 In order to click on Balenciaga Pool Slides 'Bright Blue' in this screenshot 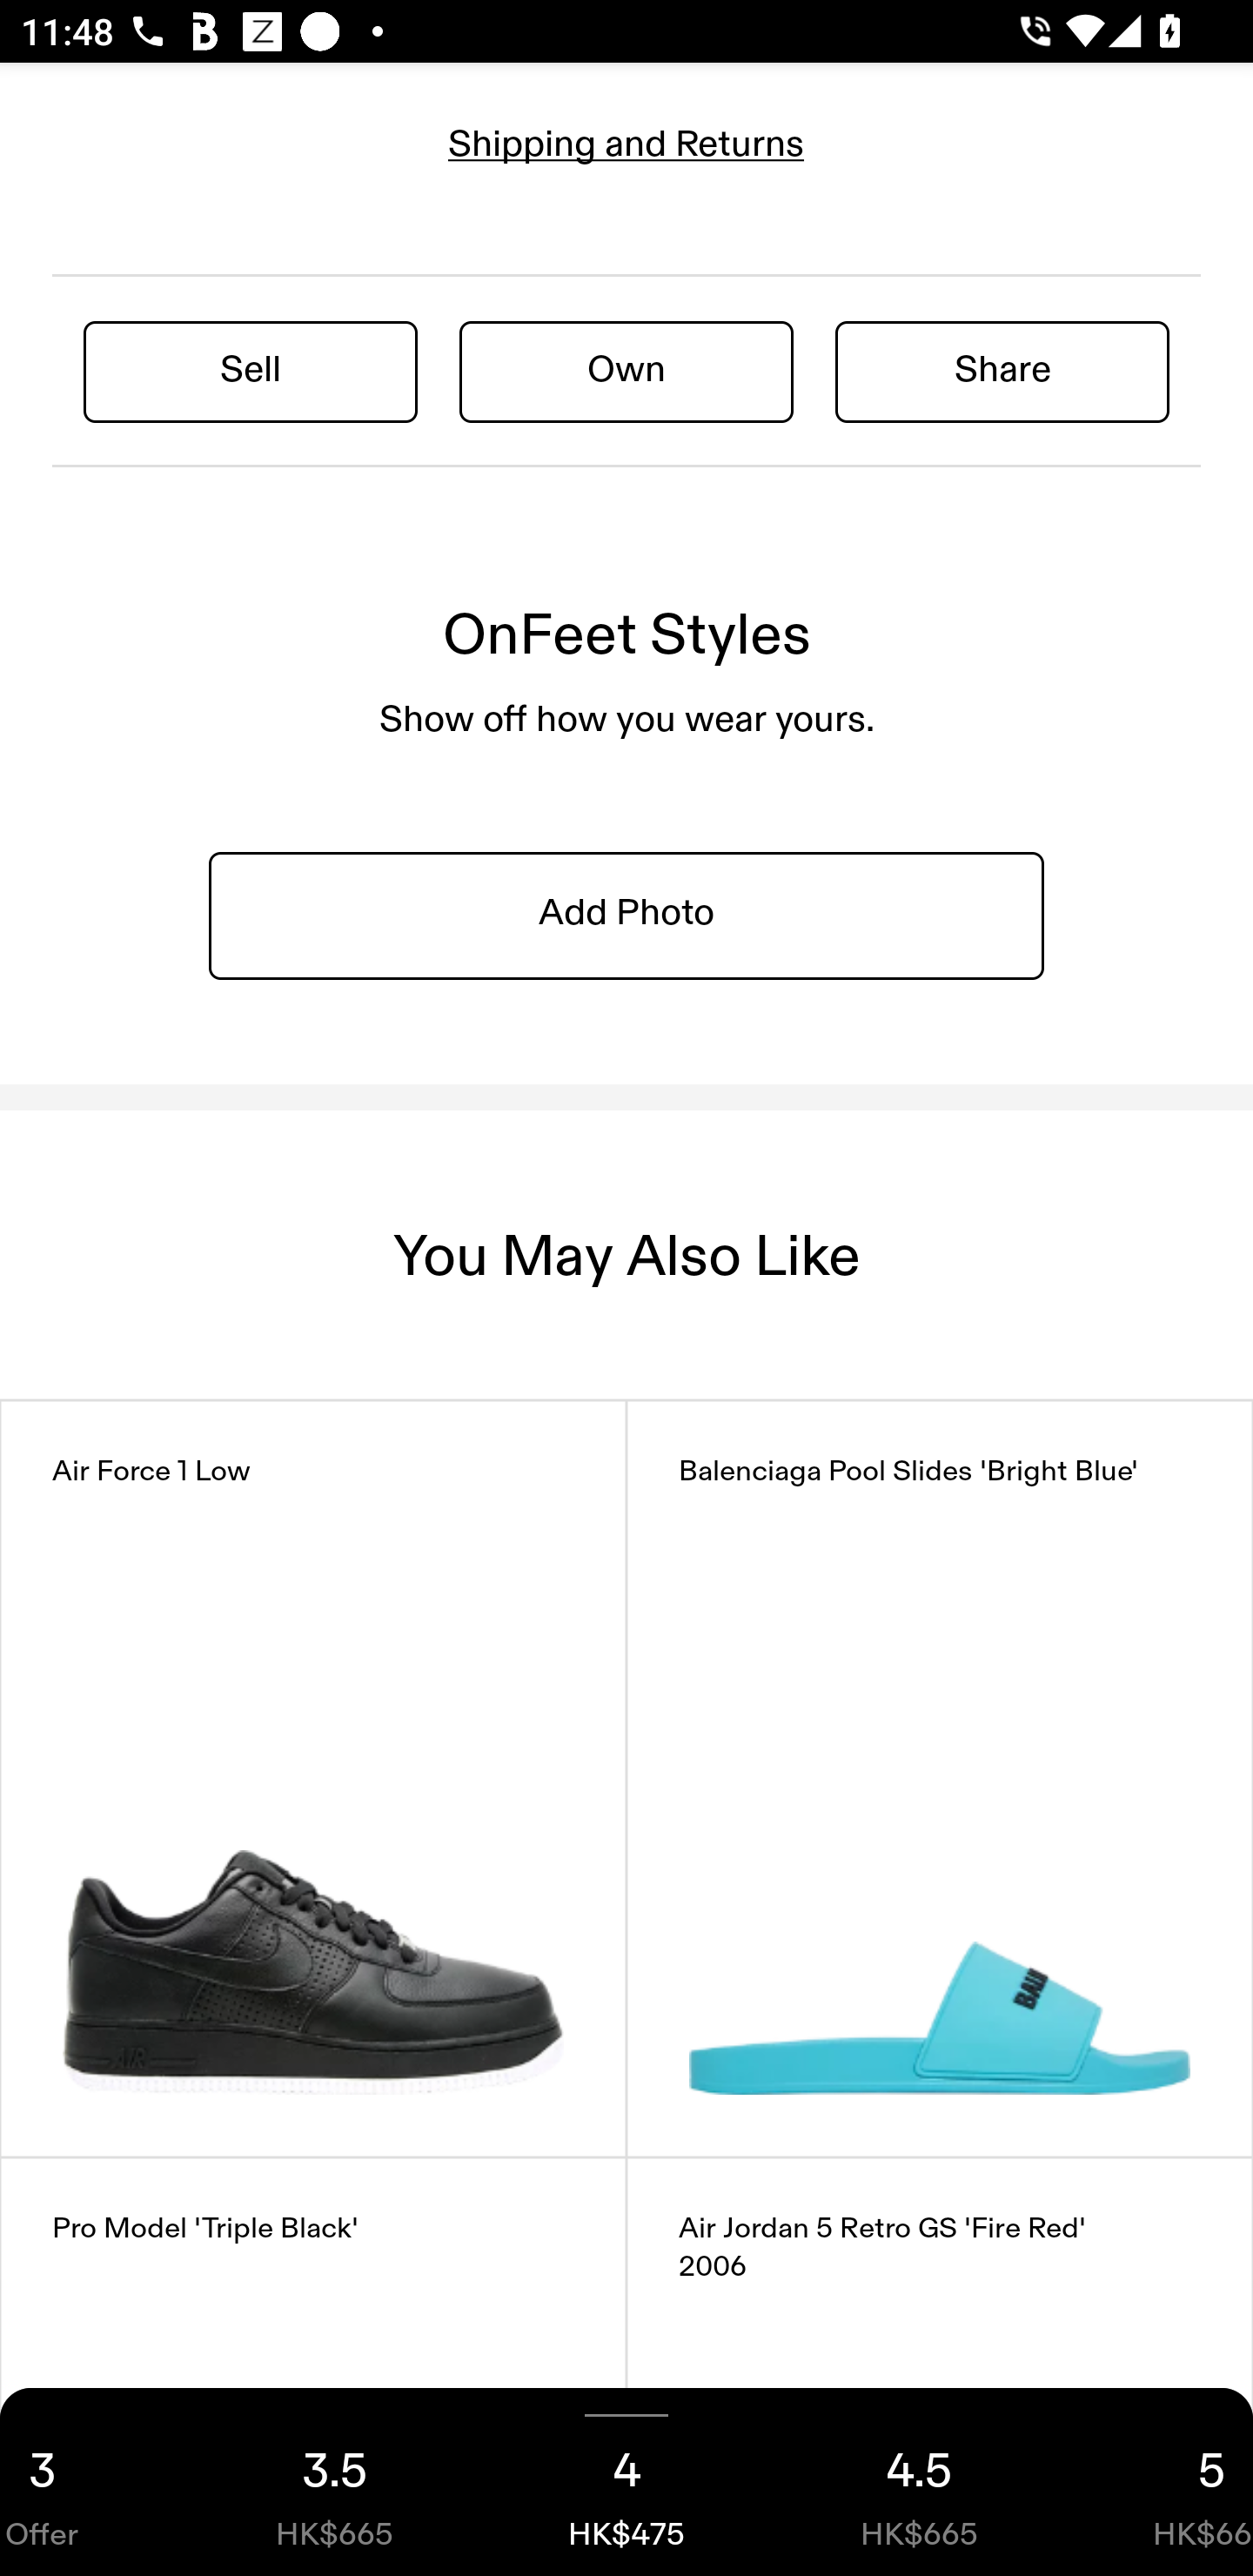, I will do `click(940, 1780)`.